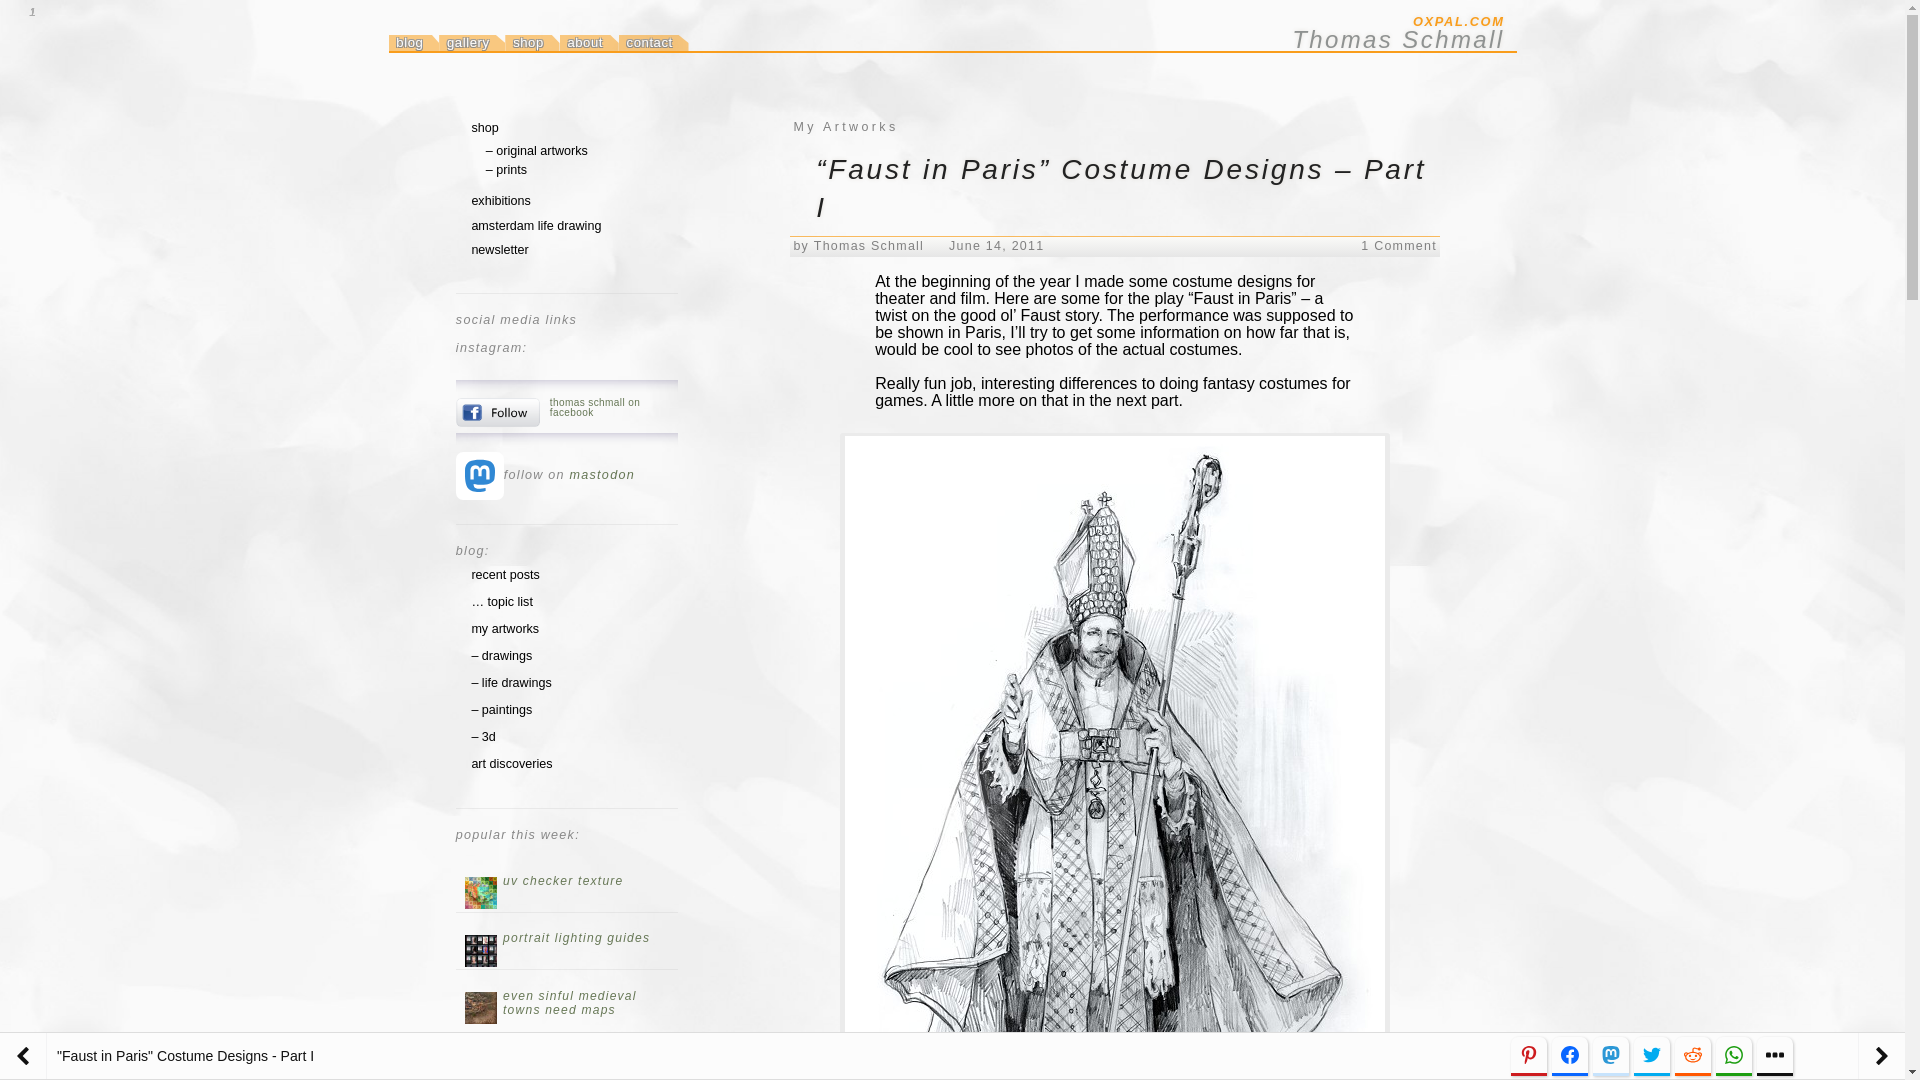  Describe the element at coordinates (484, 128) in the screenshot. I see `Buy prints or original artworks` at that location.